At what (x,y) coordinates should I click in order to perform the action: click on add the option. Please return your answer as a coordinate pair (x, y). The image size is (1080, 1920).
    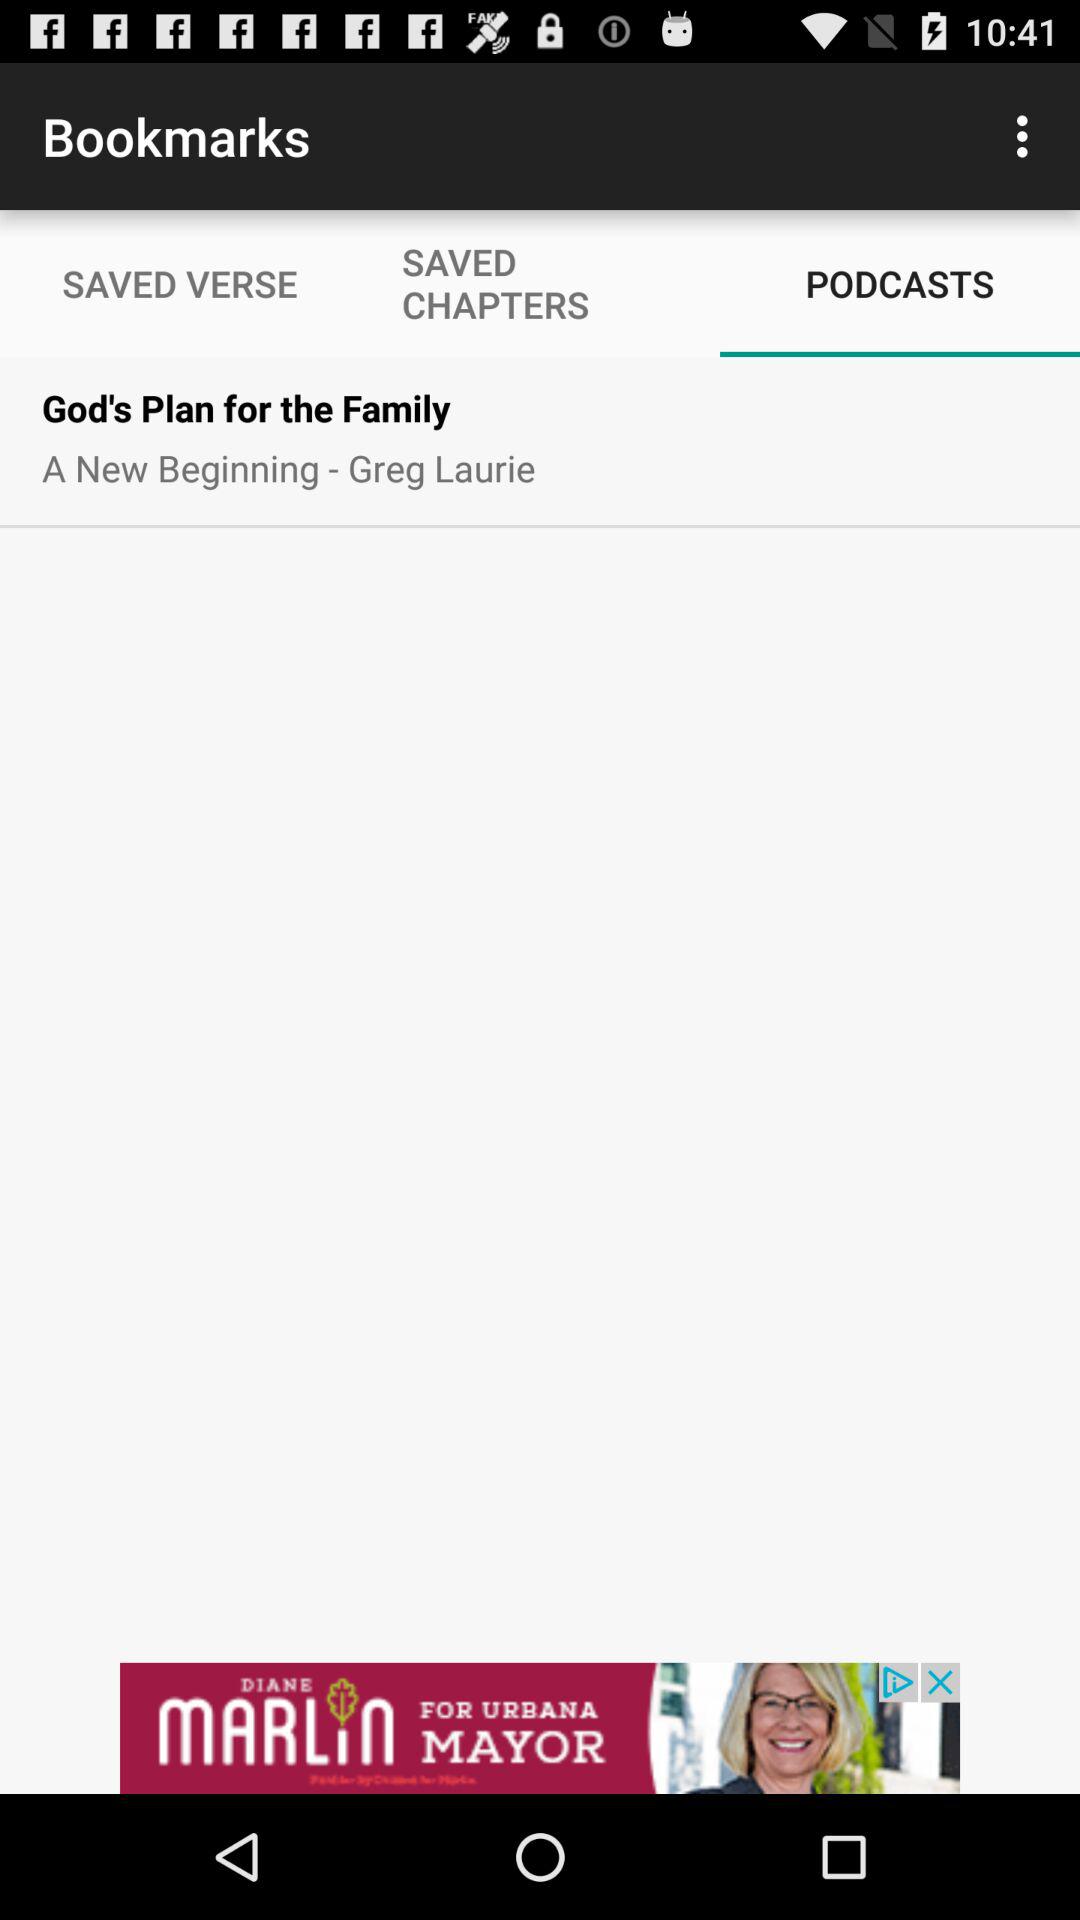
    Looking at the image, I should click on (540, 1665).